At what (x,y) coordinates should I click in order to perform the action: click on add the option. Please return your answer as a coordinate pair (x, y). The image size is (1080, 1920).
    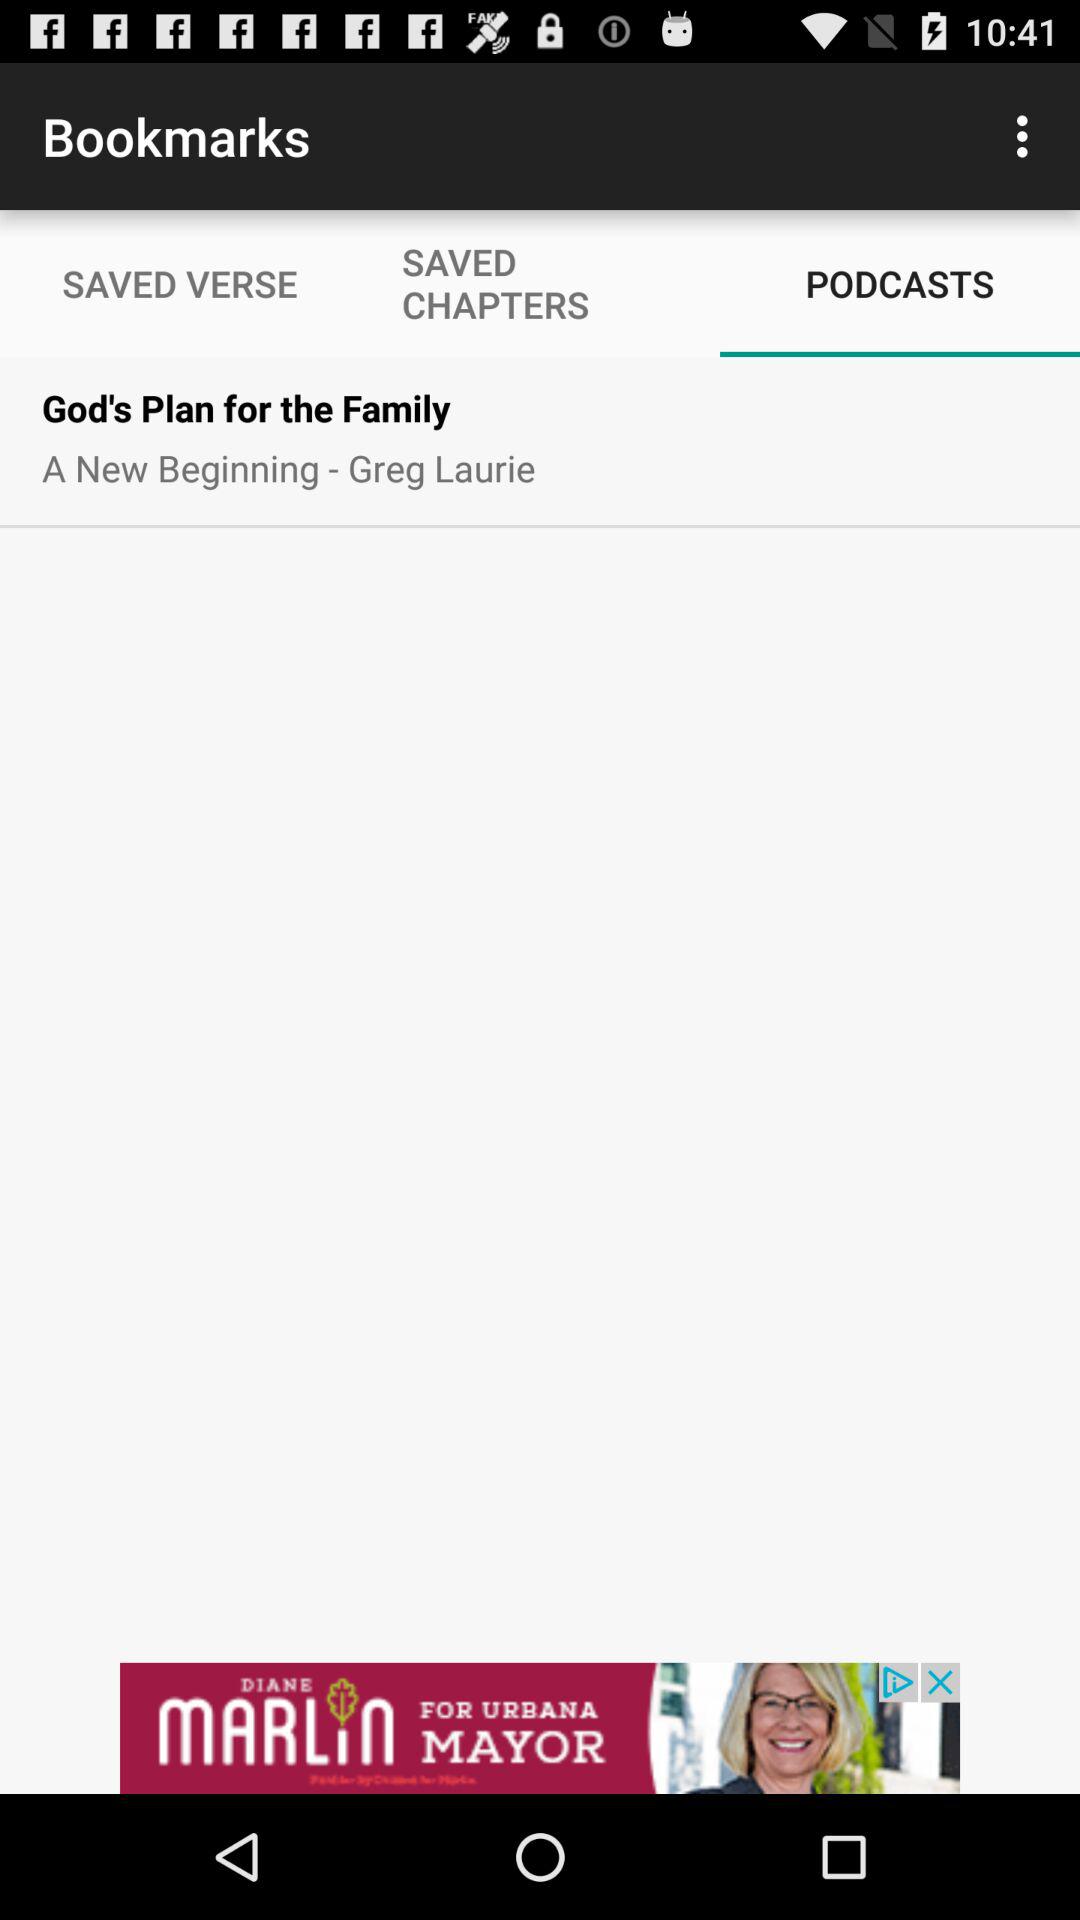
    Looking at the image, I should click on (540, 1665).